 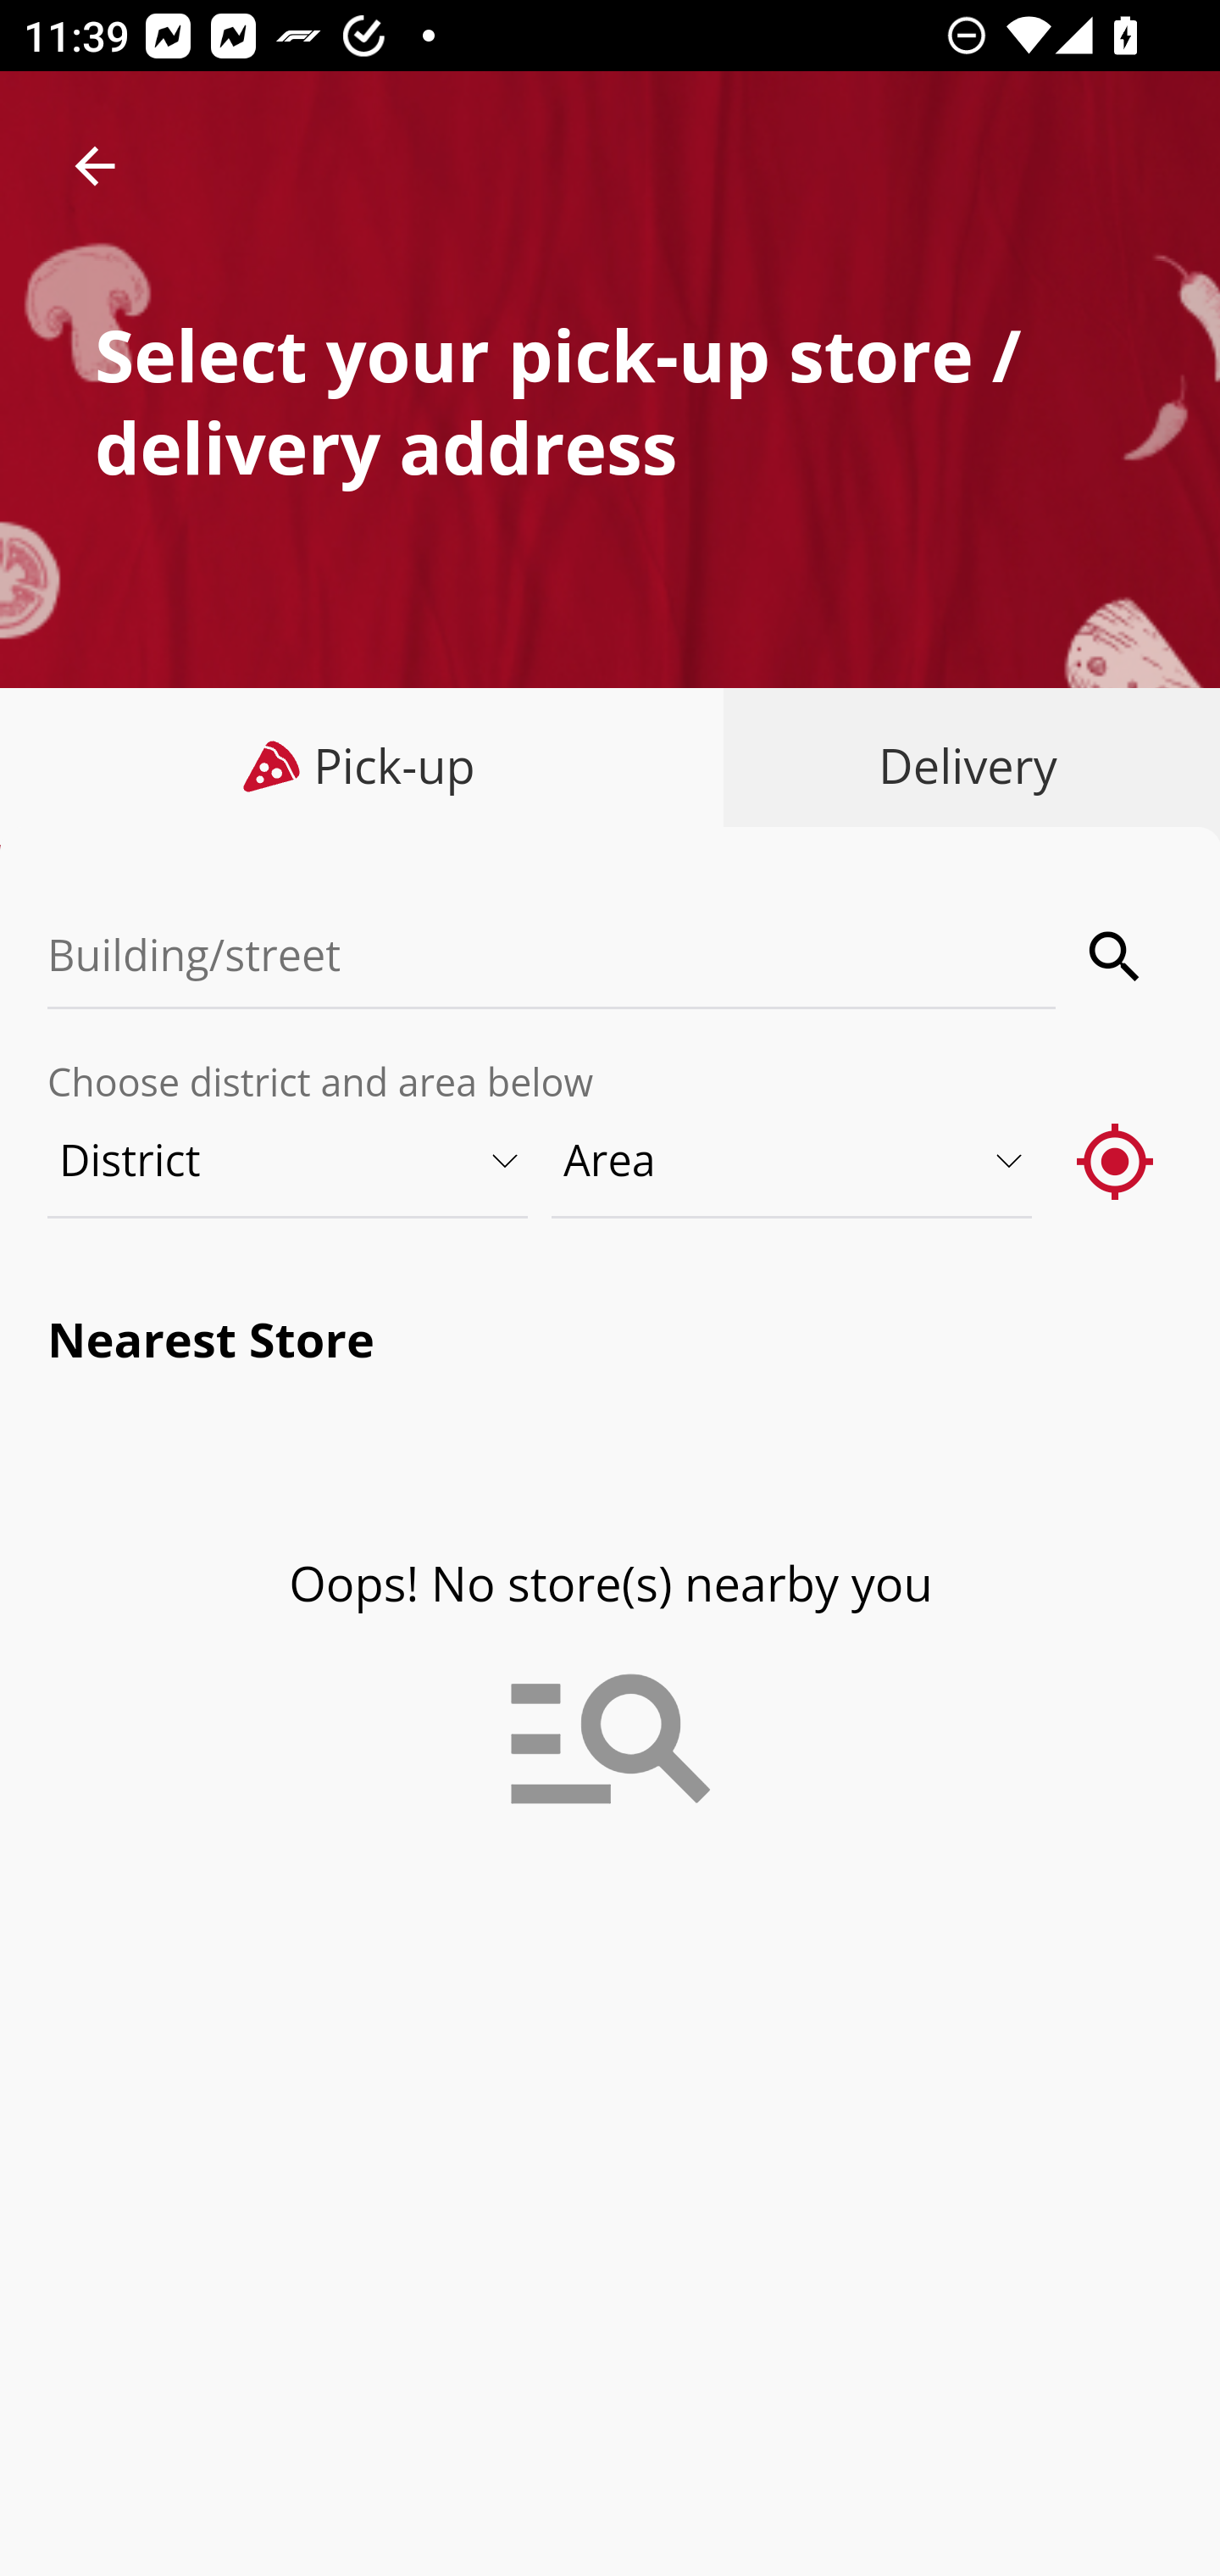 What do you see at coordinates (1116, 956) in the screenshot?
I see `search` at bounding box center [1116, 956].